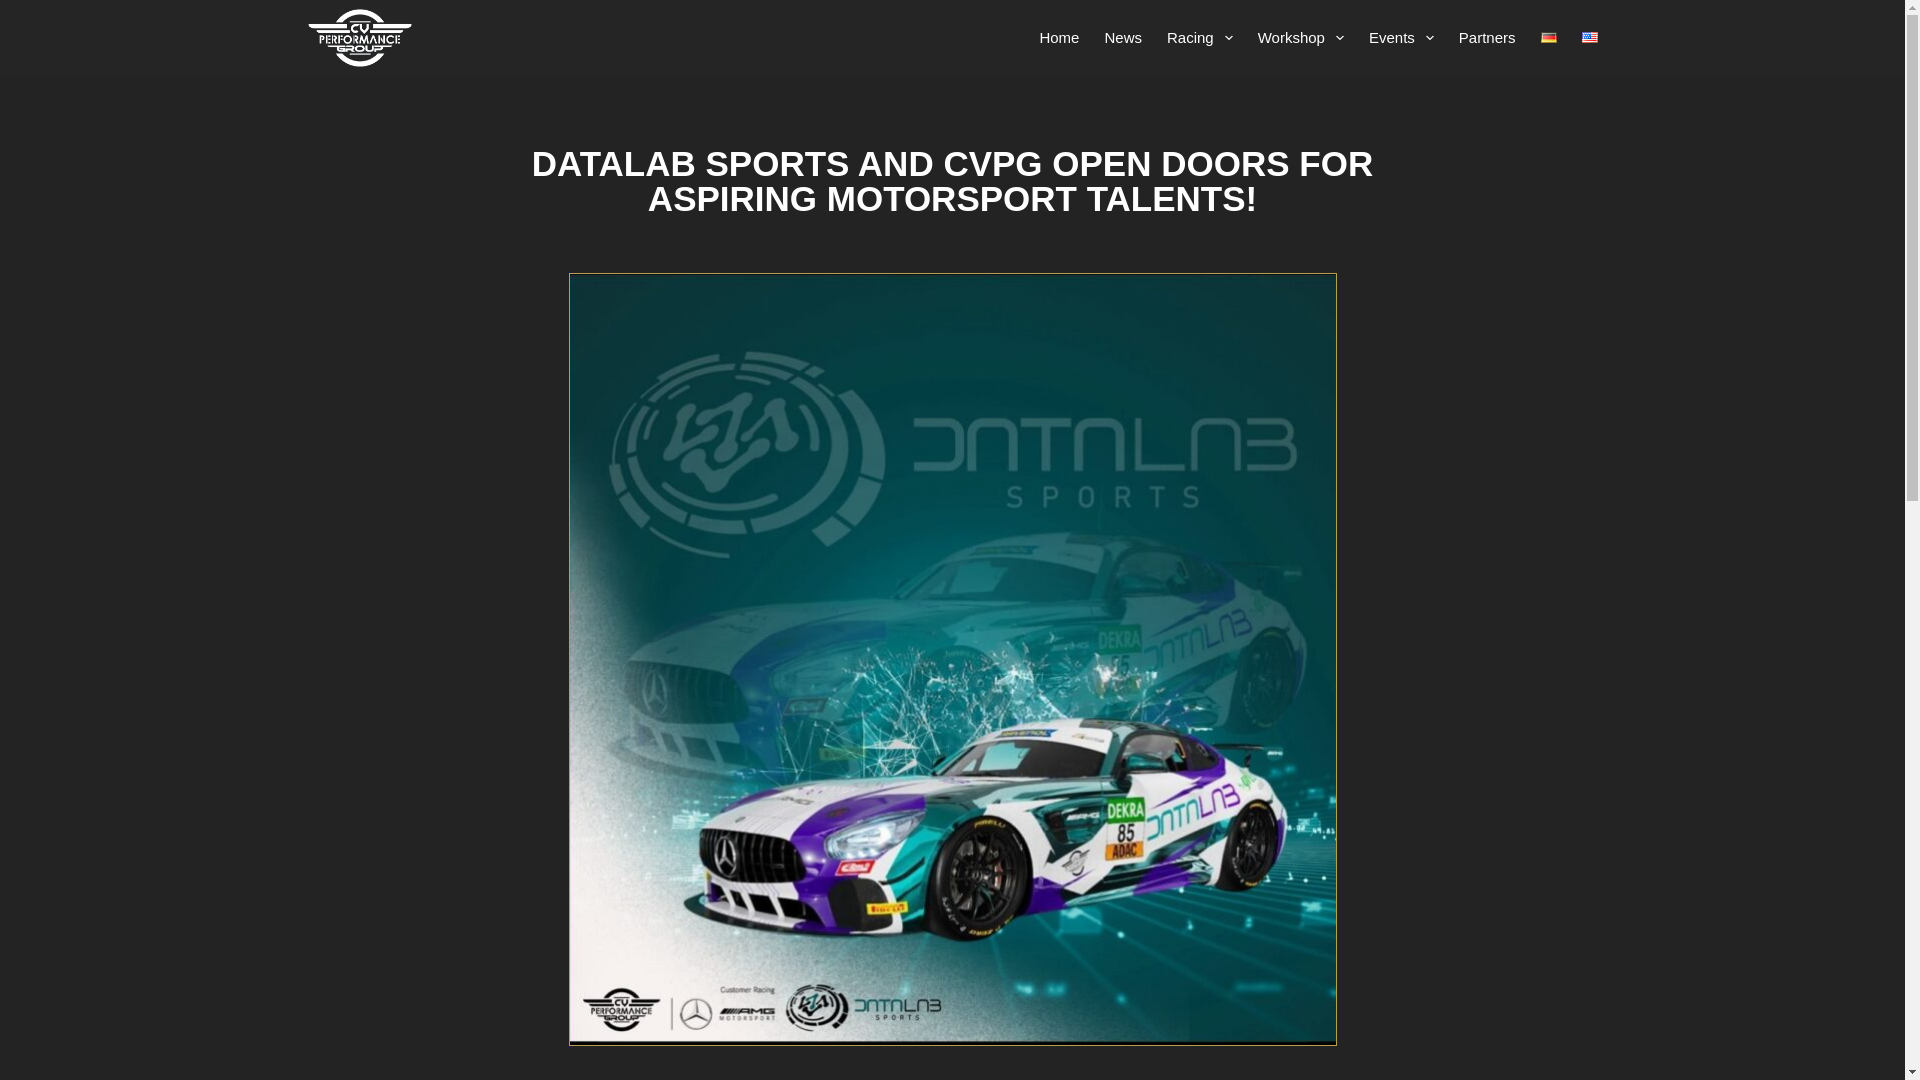 Image resolution: width=1920 pixels, height=1080 pixels. Describe the element at coordinates (20, 10) in the screenshot. I see `Skip to content` at that location.